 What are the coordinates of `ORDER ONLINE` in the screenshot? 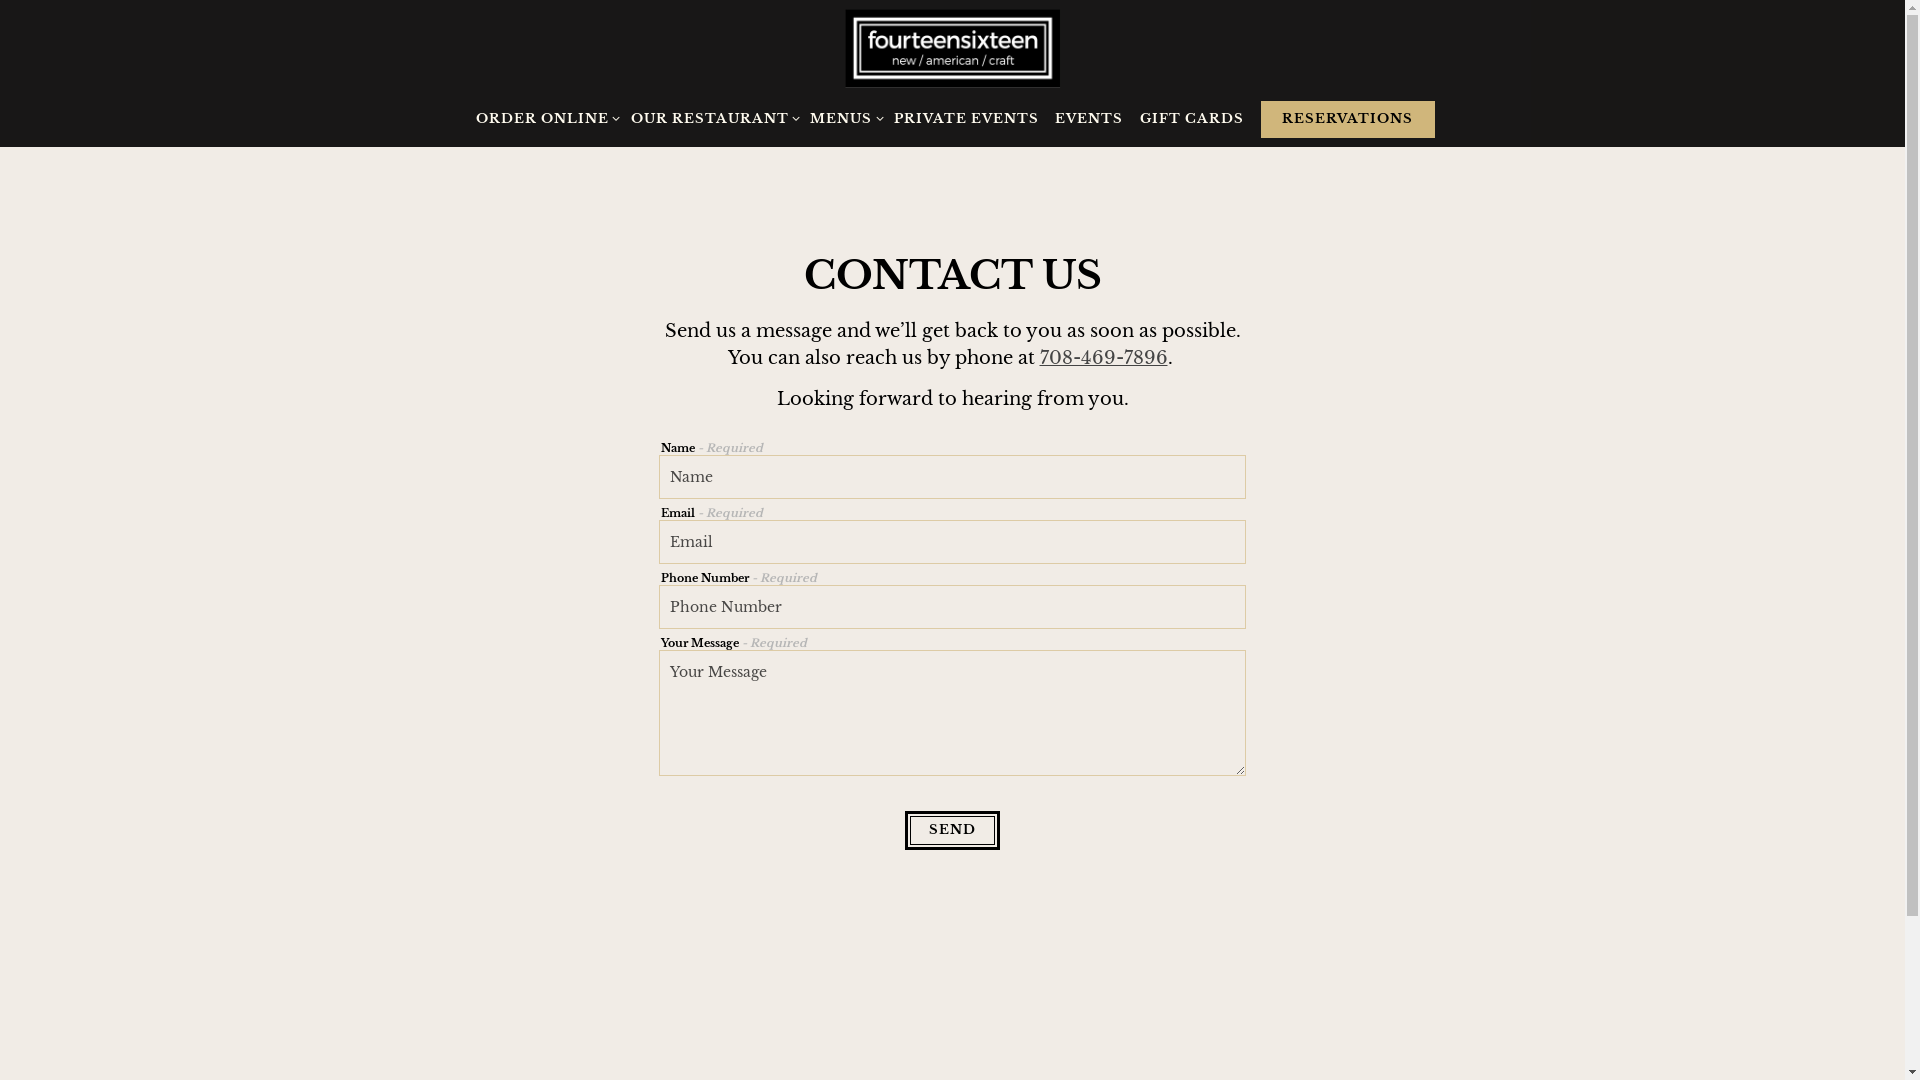 It's located at (543, 120).